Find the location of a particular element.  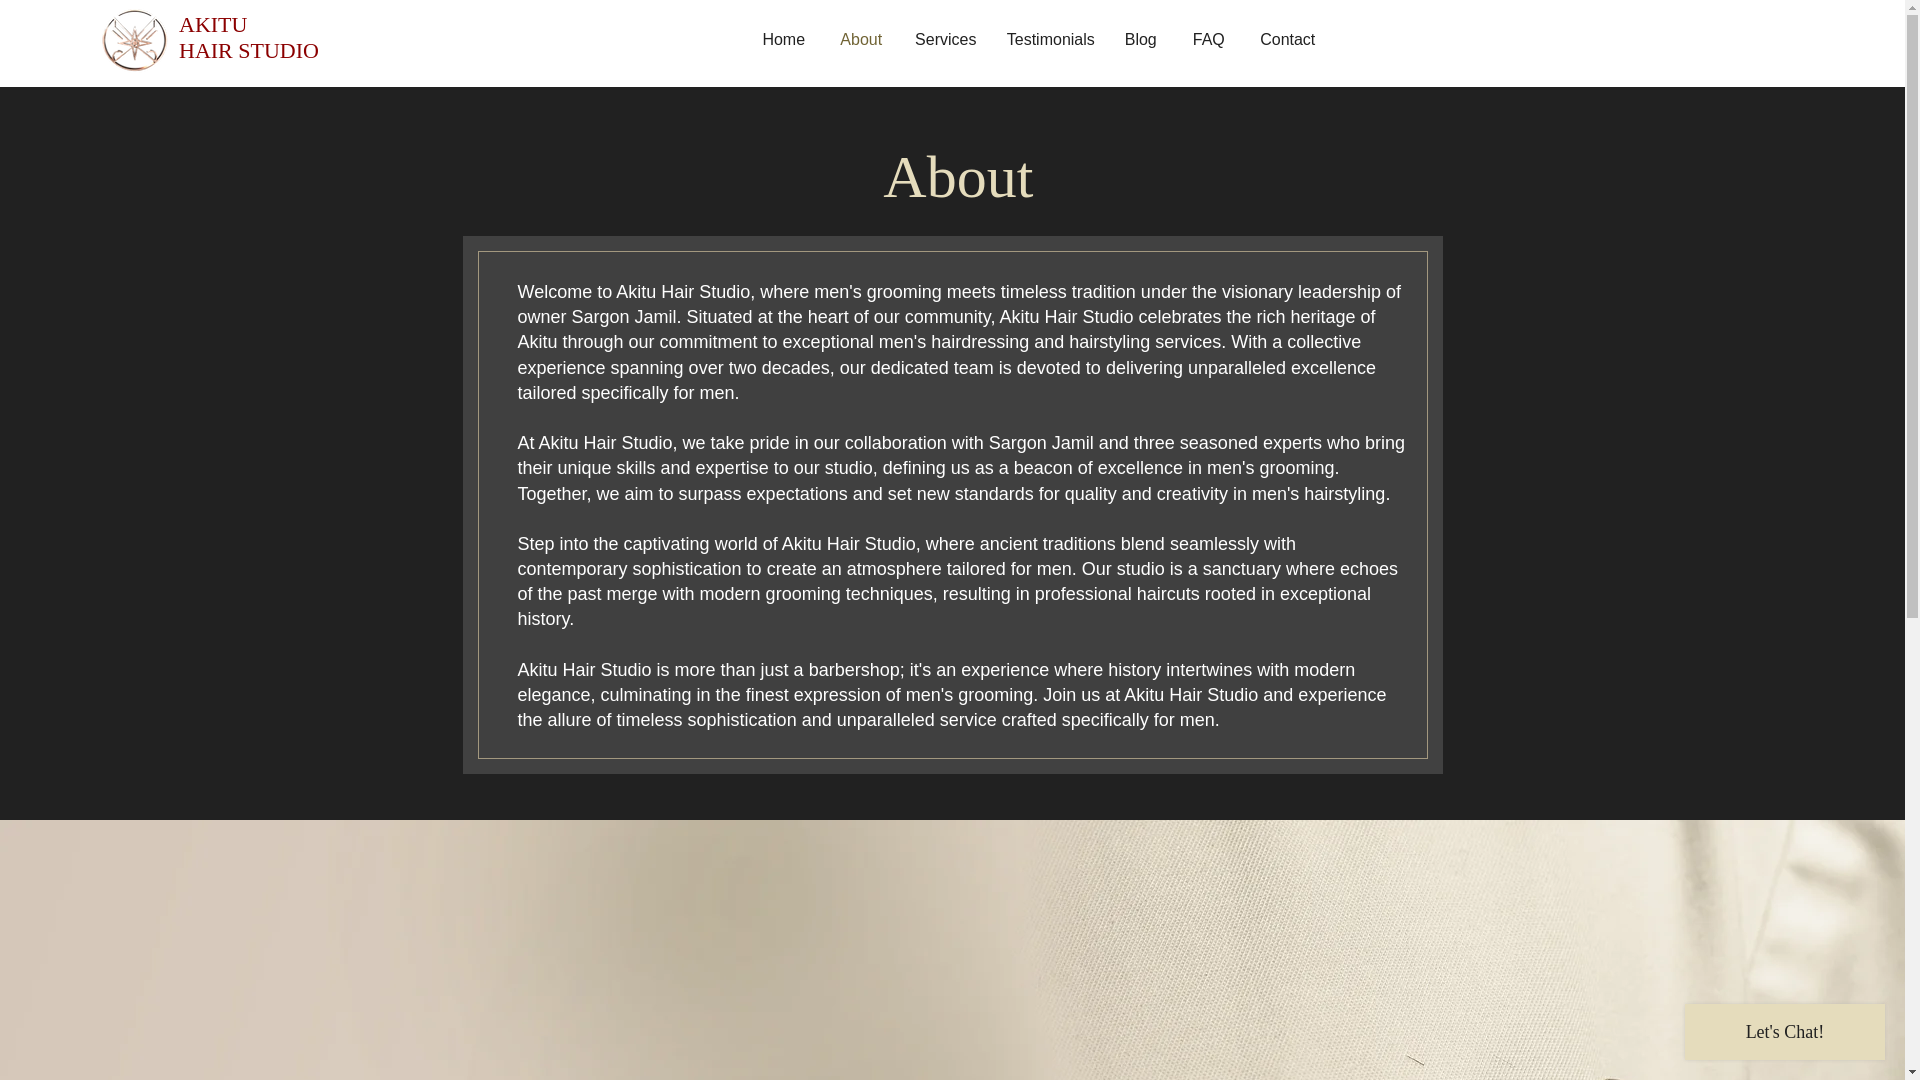

AKITU is located at coordinates (212, 24).